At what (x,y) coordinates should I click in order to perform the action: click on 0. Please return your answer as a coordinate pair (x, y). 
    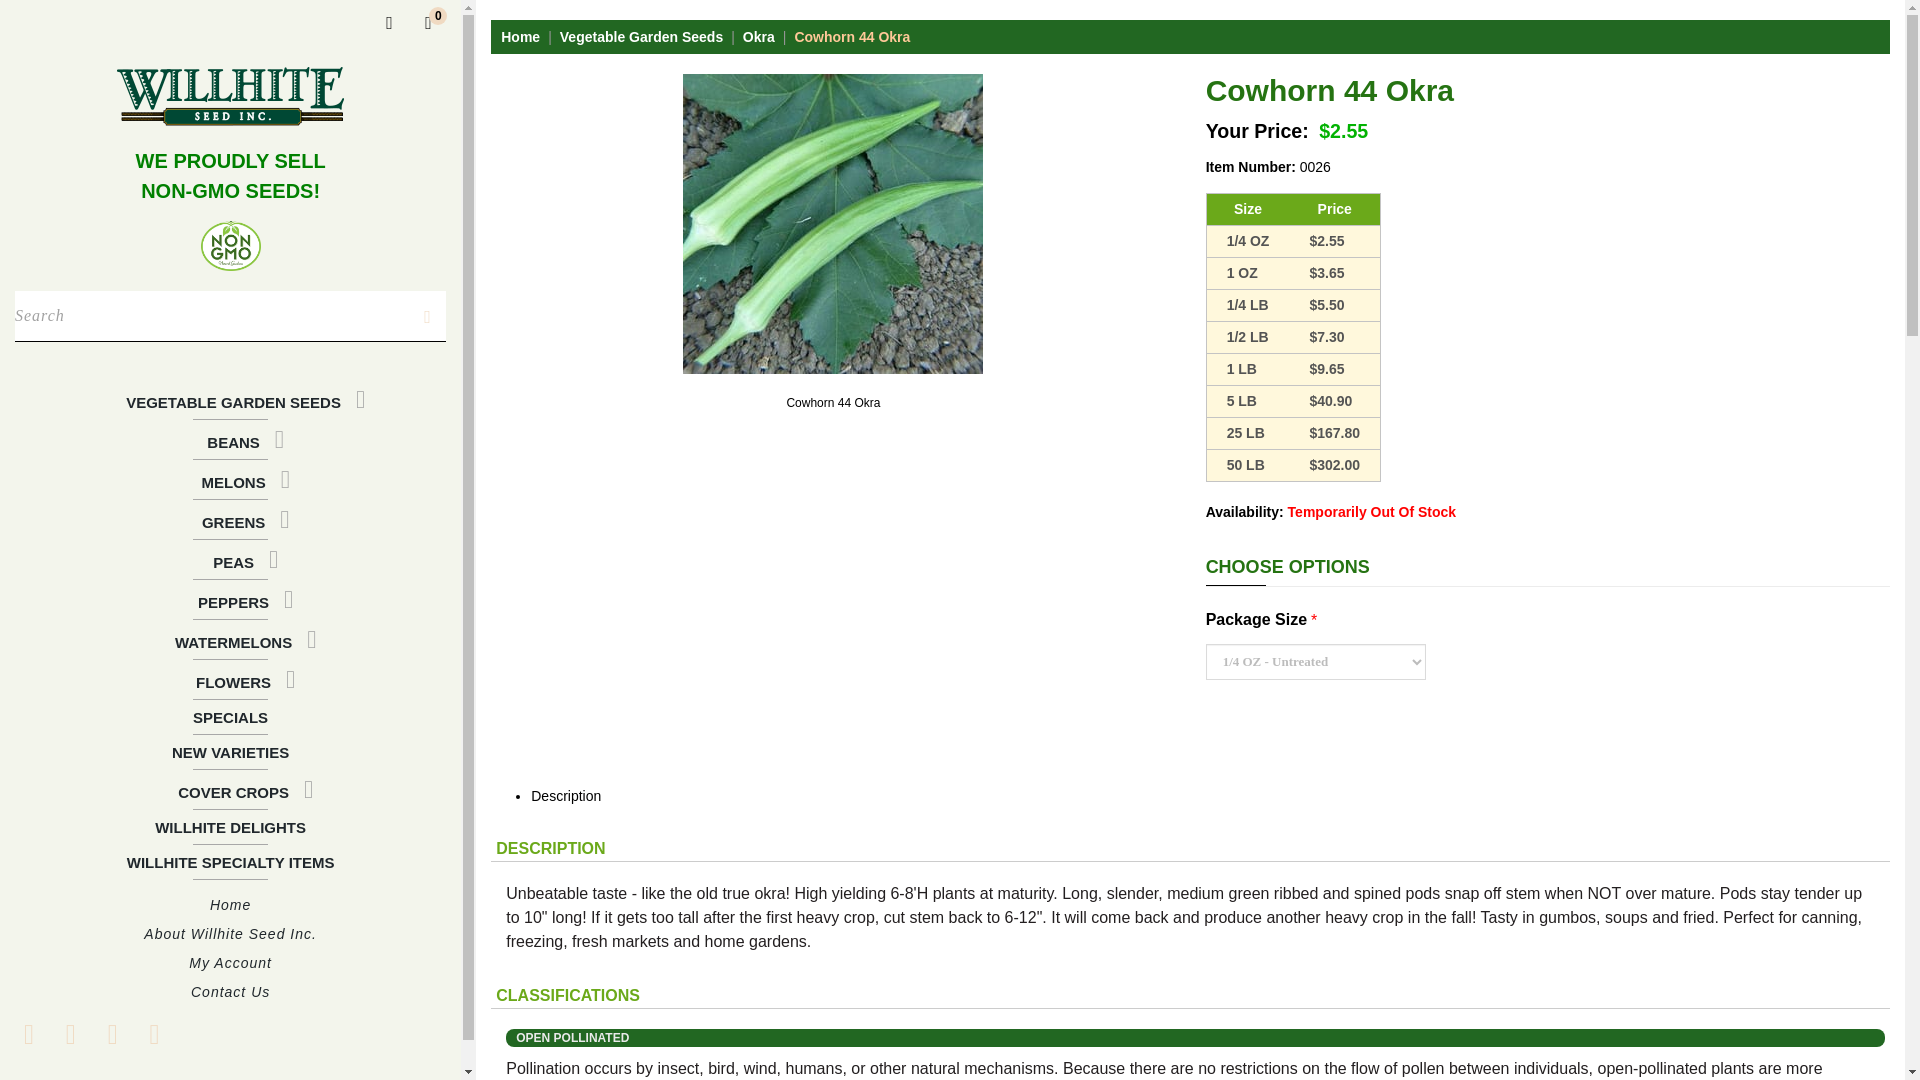
    Looking at the image, I should click on (428, 22).